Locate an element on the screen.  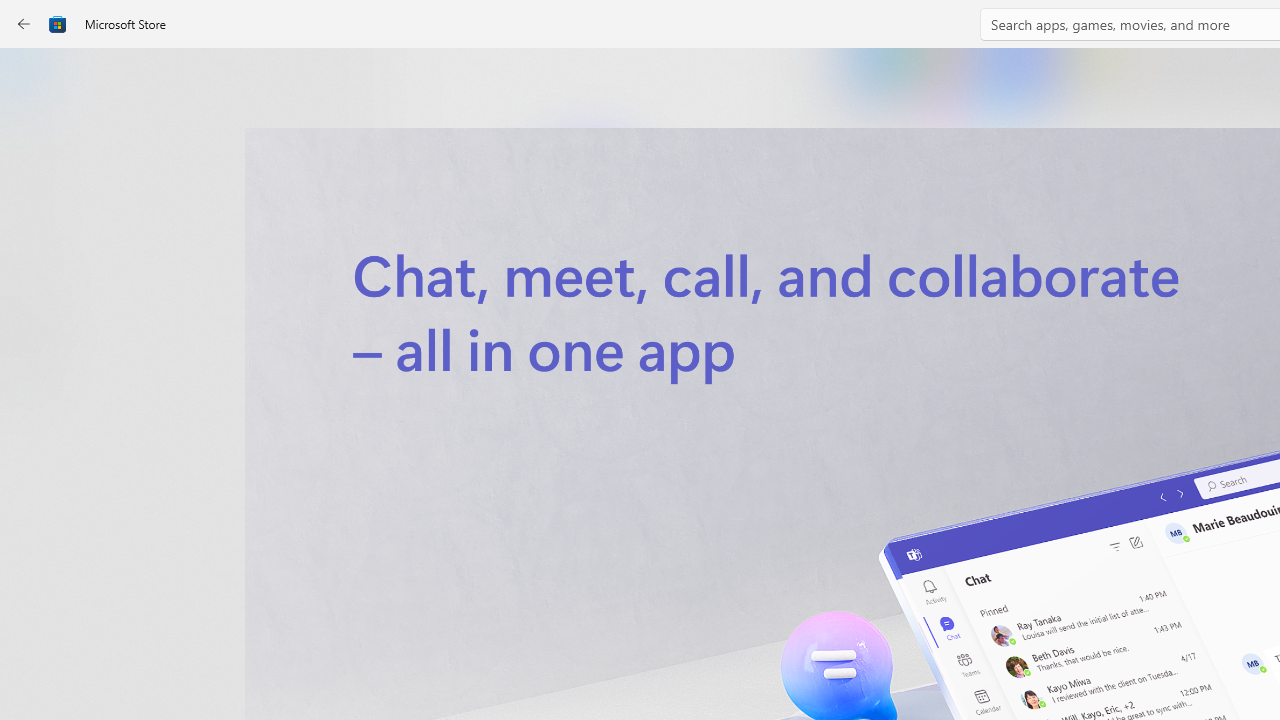
Show more is located at coordinates (854, 428).